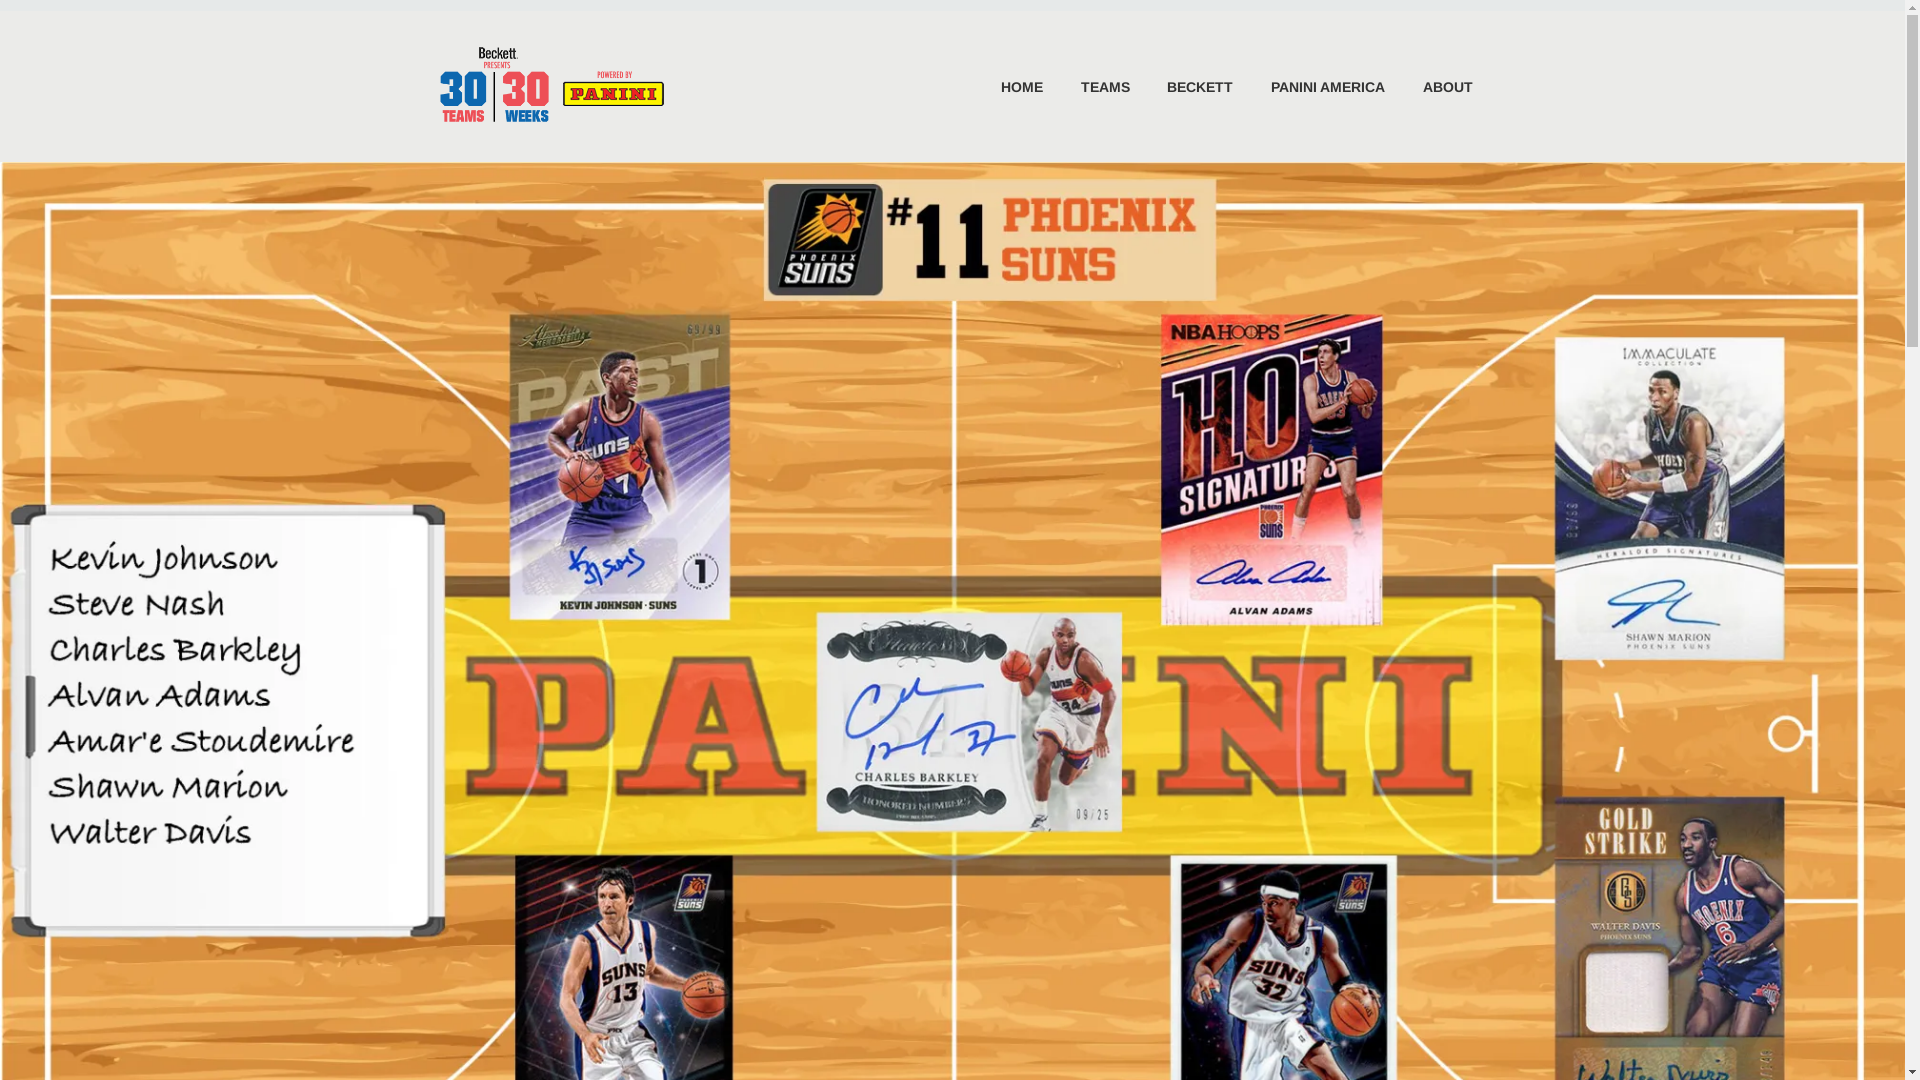 This screenshot has width=1920, height=1080. What do you see at coordinates (1311, 87) in the screenshot?
I see `PANINI AMERICA` at bounding box center [1311, 87].